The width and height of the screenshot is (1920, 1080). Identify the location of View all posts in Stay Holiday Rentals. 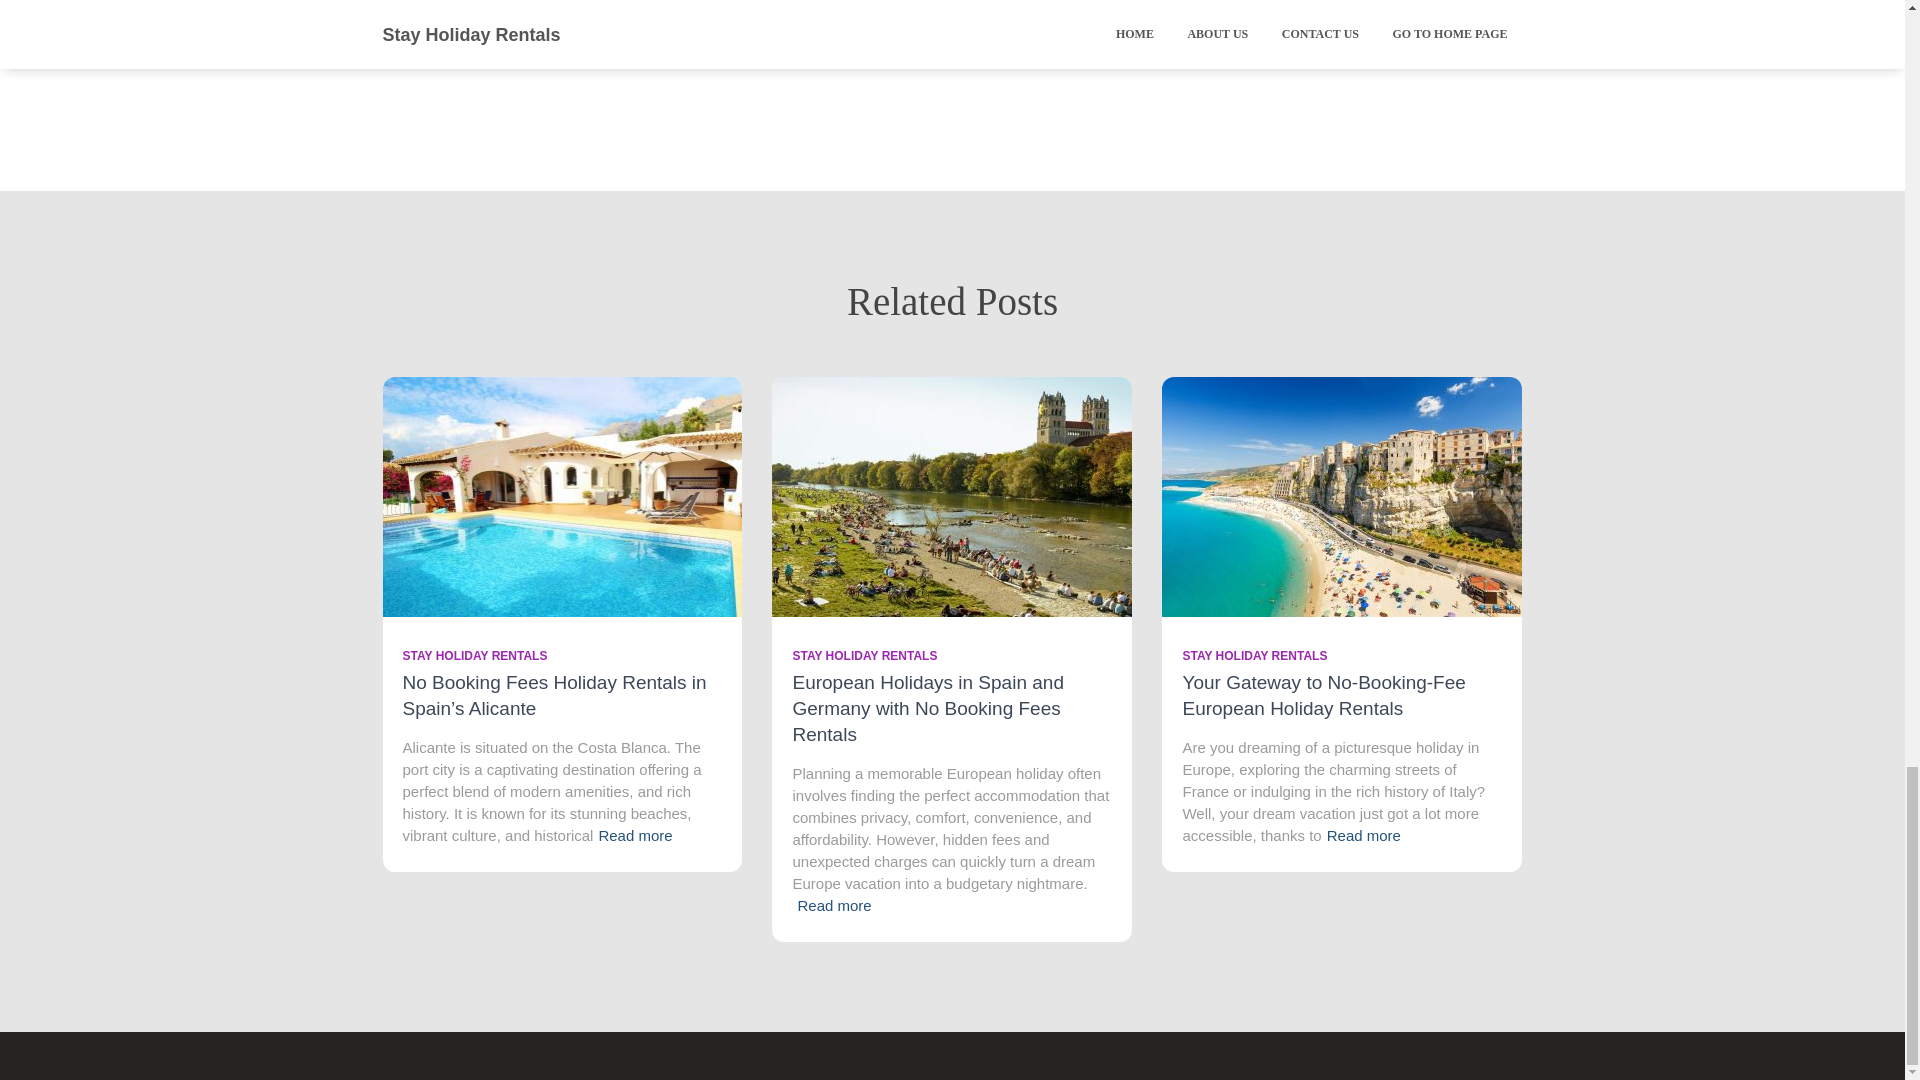
(1254, 656).